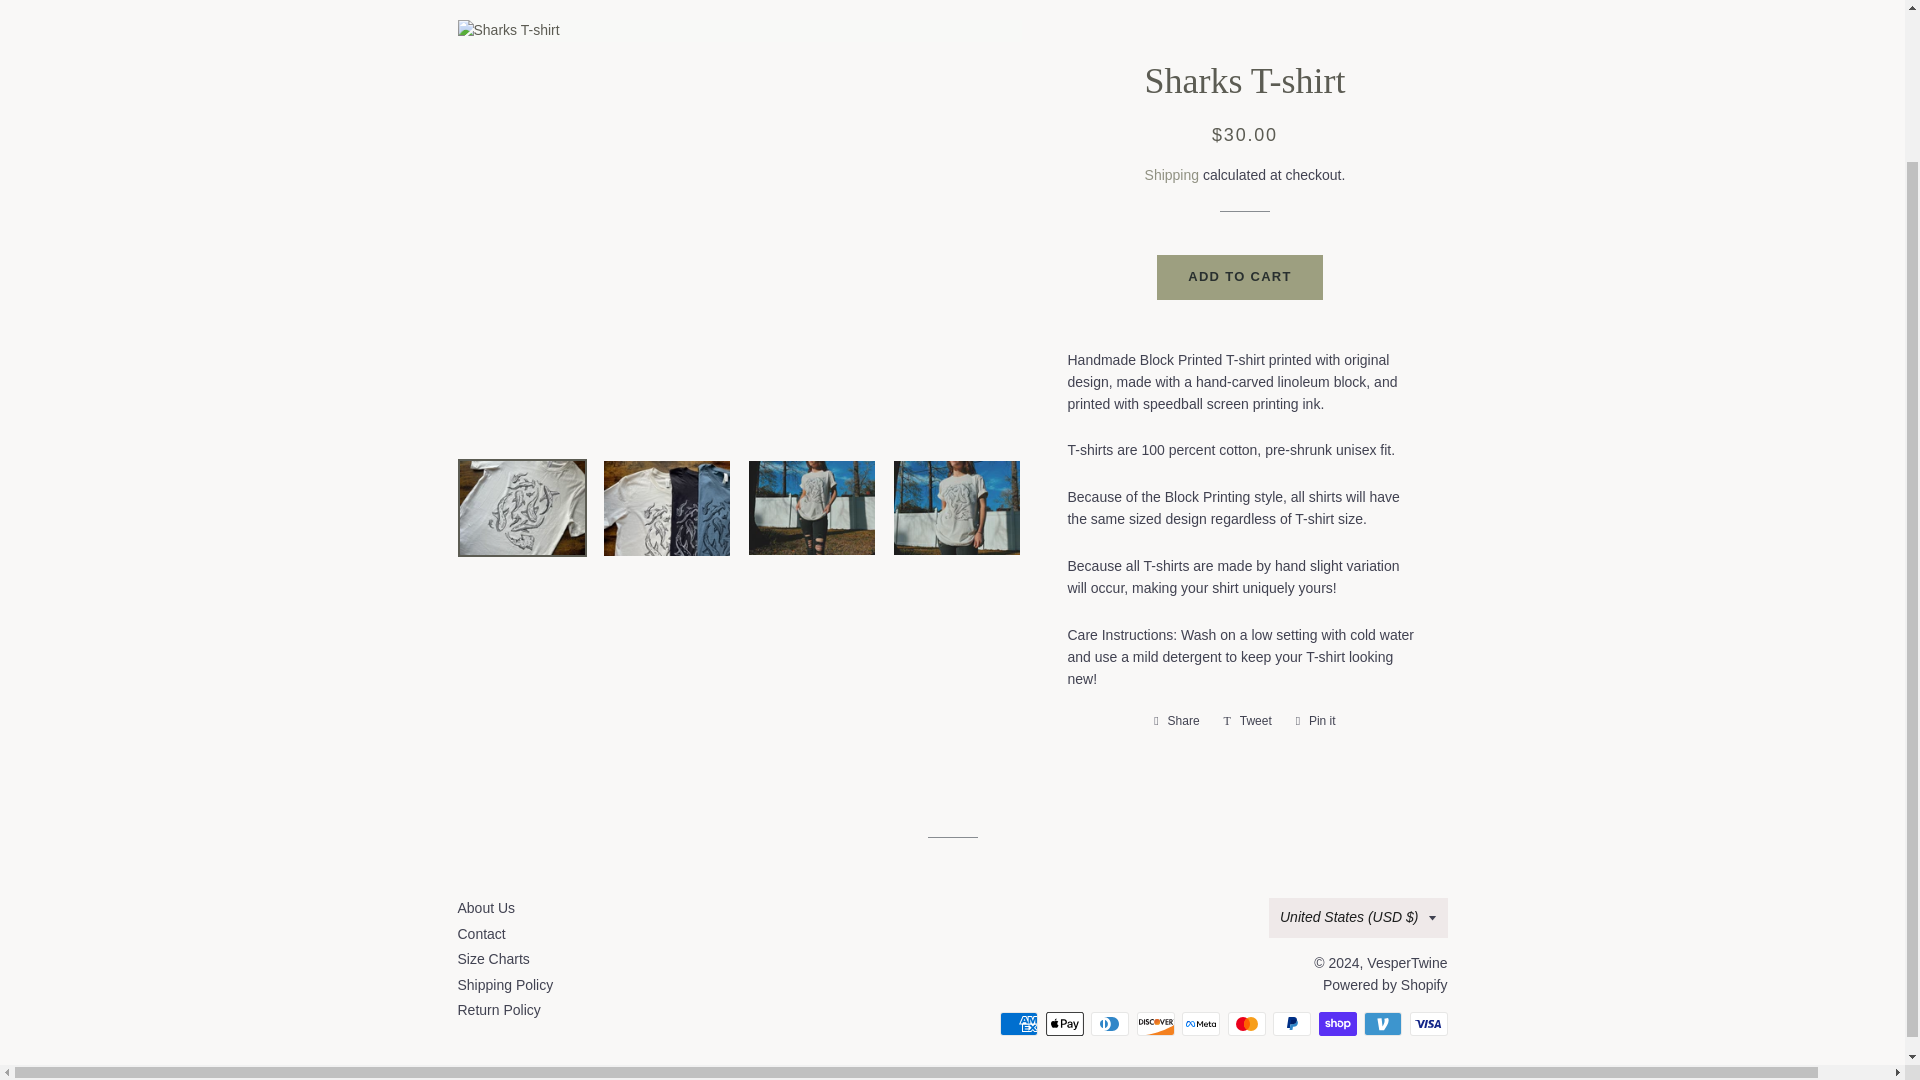 This screenshot has height=1080, width=1920. What do you see at coordinates (1109, 1023) in the screenshot?
I see `Diners Club` at bounding box center [1109, 1023].